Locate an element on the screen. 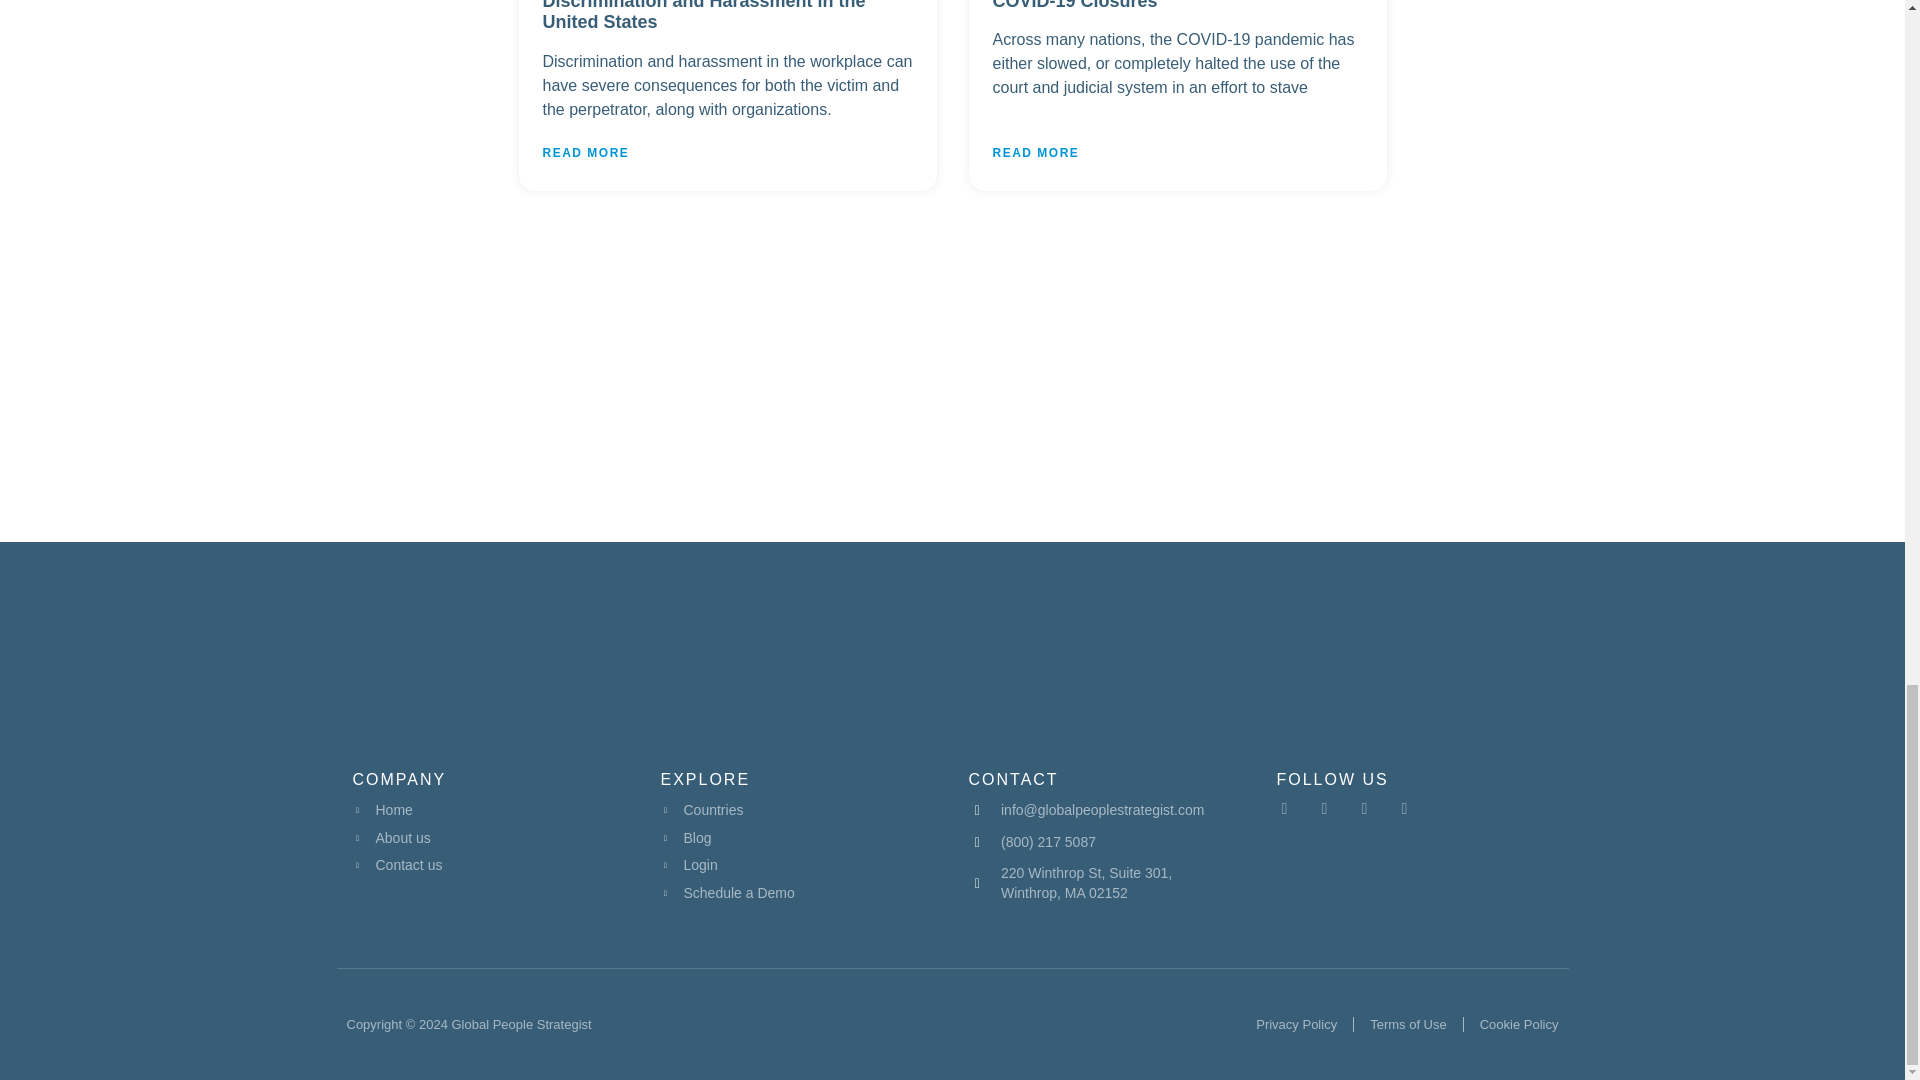  READ MORE is located at coordinates (1036, 152).